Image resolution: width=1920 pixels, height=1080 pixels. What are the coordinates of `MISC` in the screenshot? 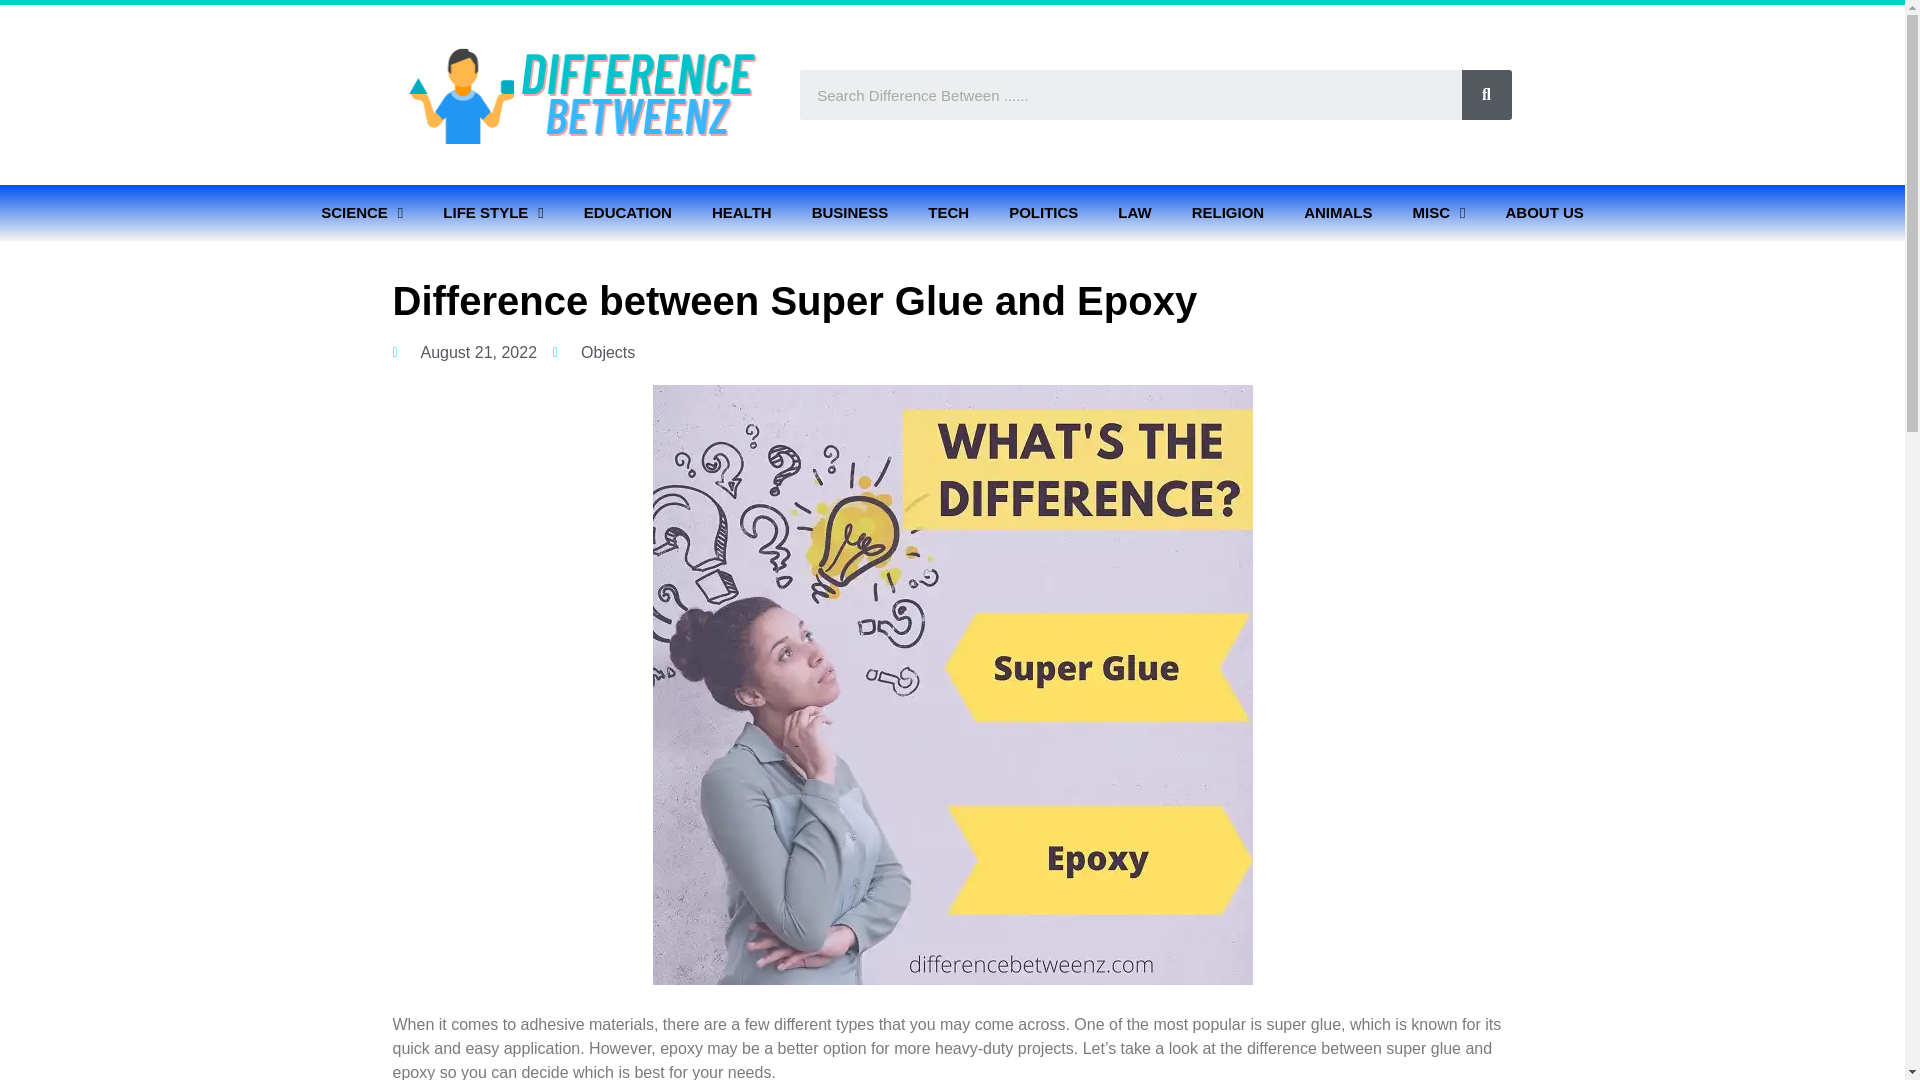 It's located at (1438, 212).